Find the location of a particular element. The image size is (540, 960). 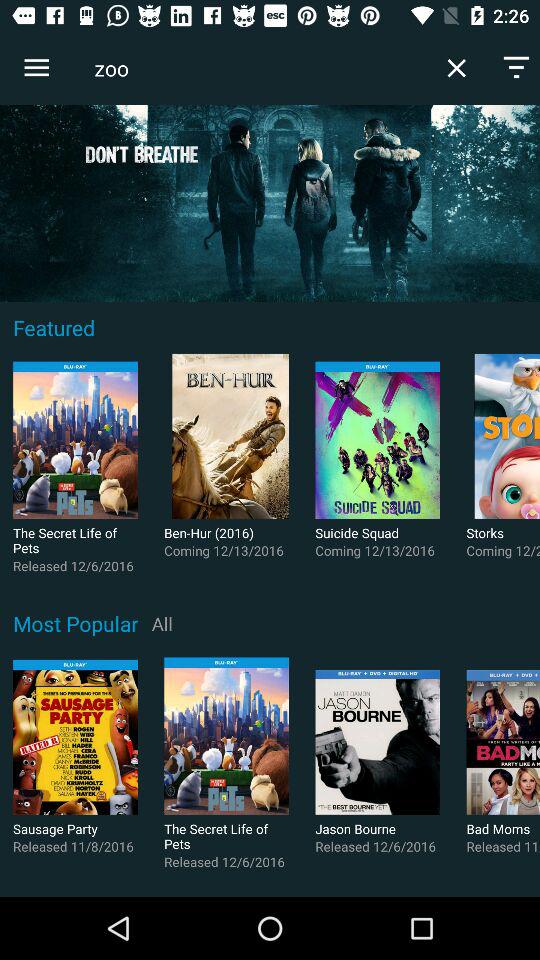

flip until zoo icon is located at coordinates (257, 68).